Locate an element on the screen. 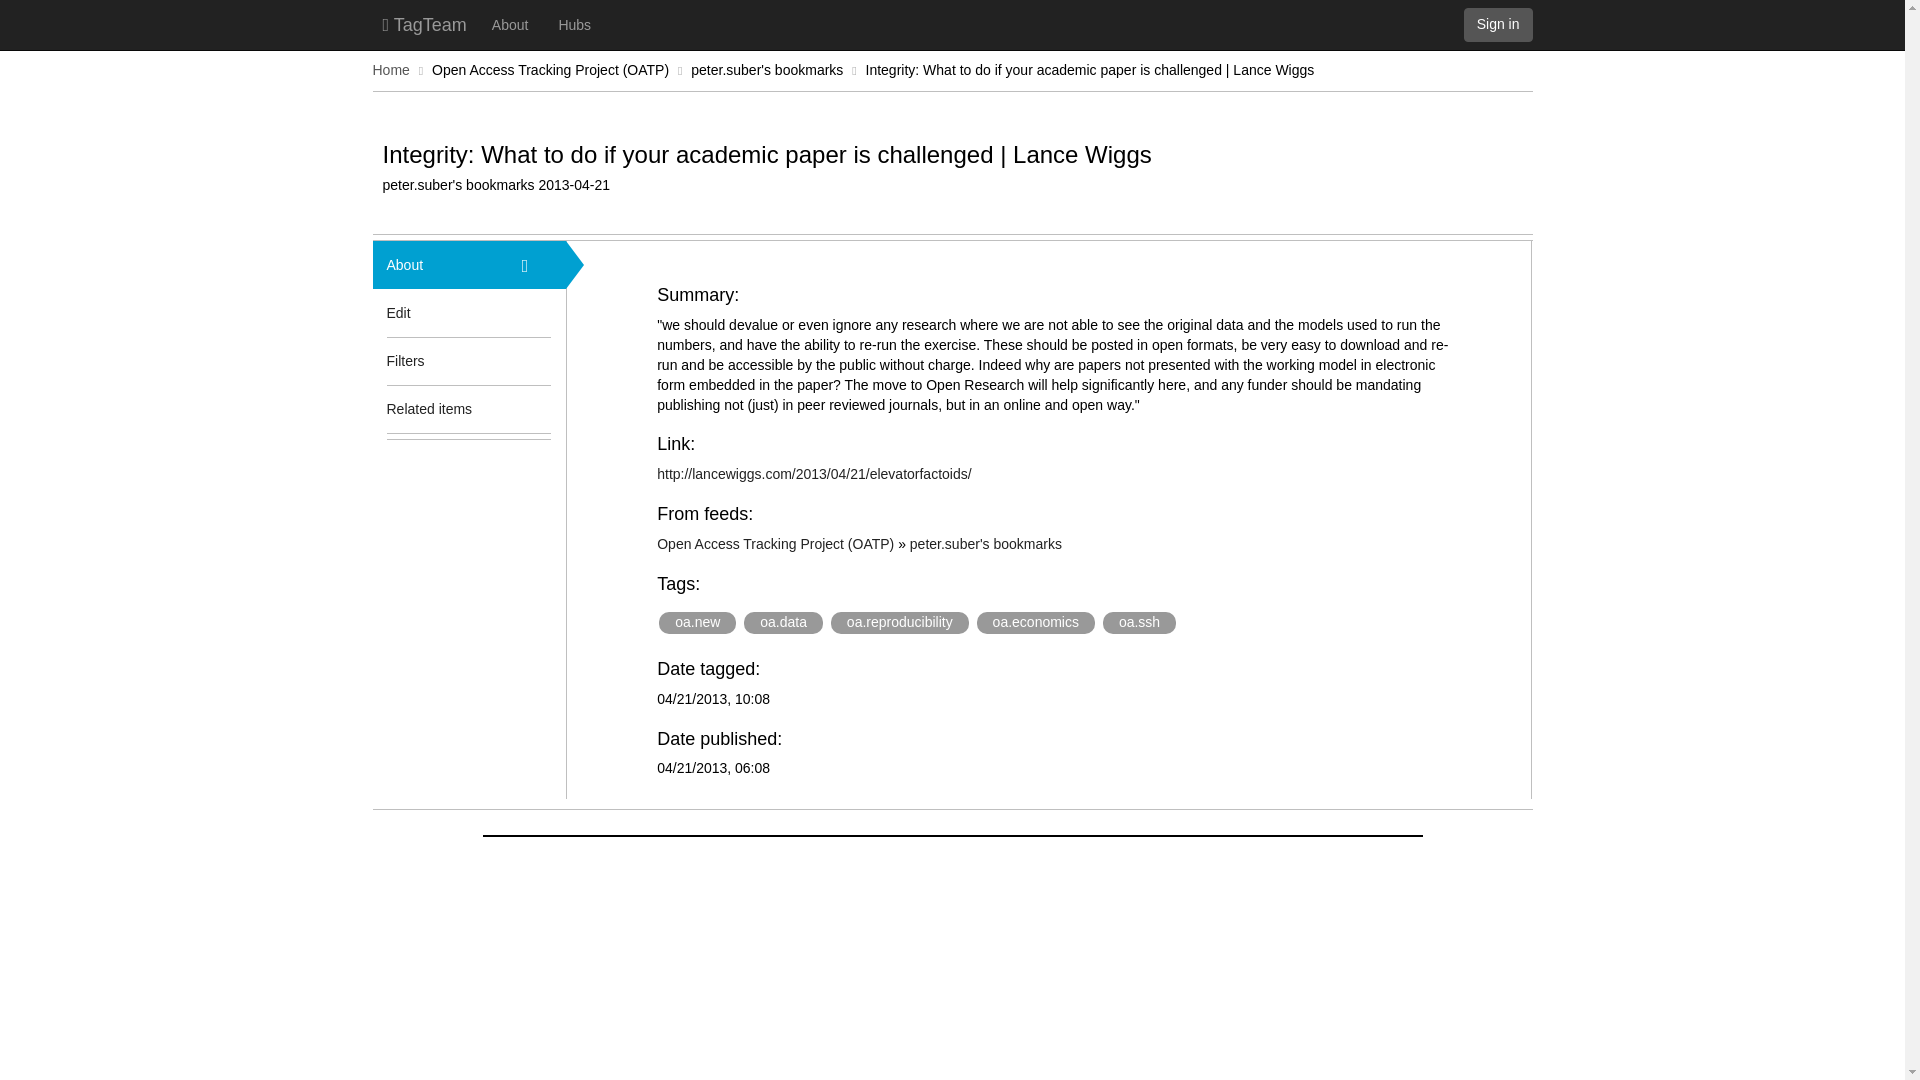 This screenshot has height=1080, width=1920. Filters is located at coordinates (439, 360).